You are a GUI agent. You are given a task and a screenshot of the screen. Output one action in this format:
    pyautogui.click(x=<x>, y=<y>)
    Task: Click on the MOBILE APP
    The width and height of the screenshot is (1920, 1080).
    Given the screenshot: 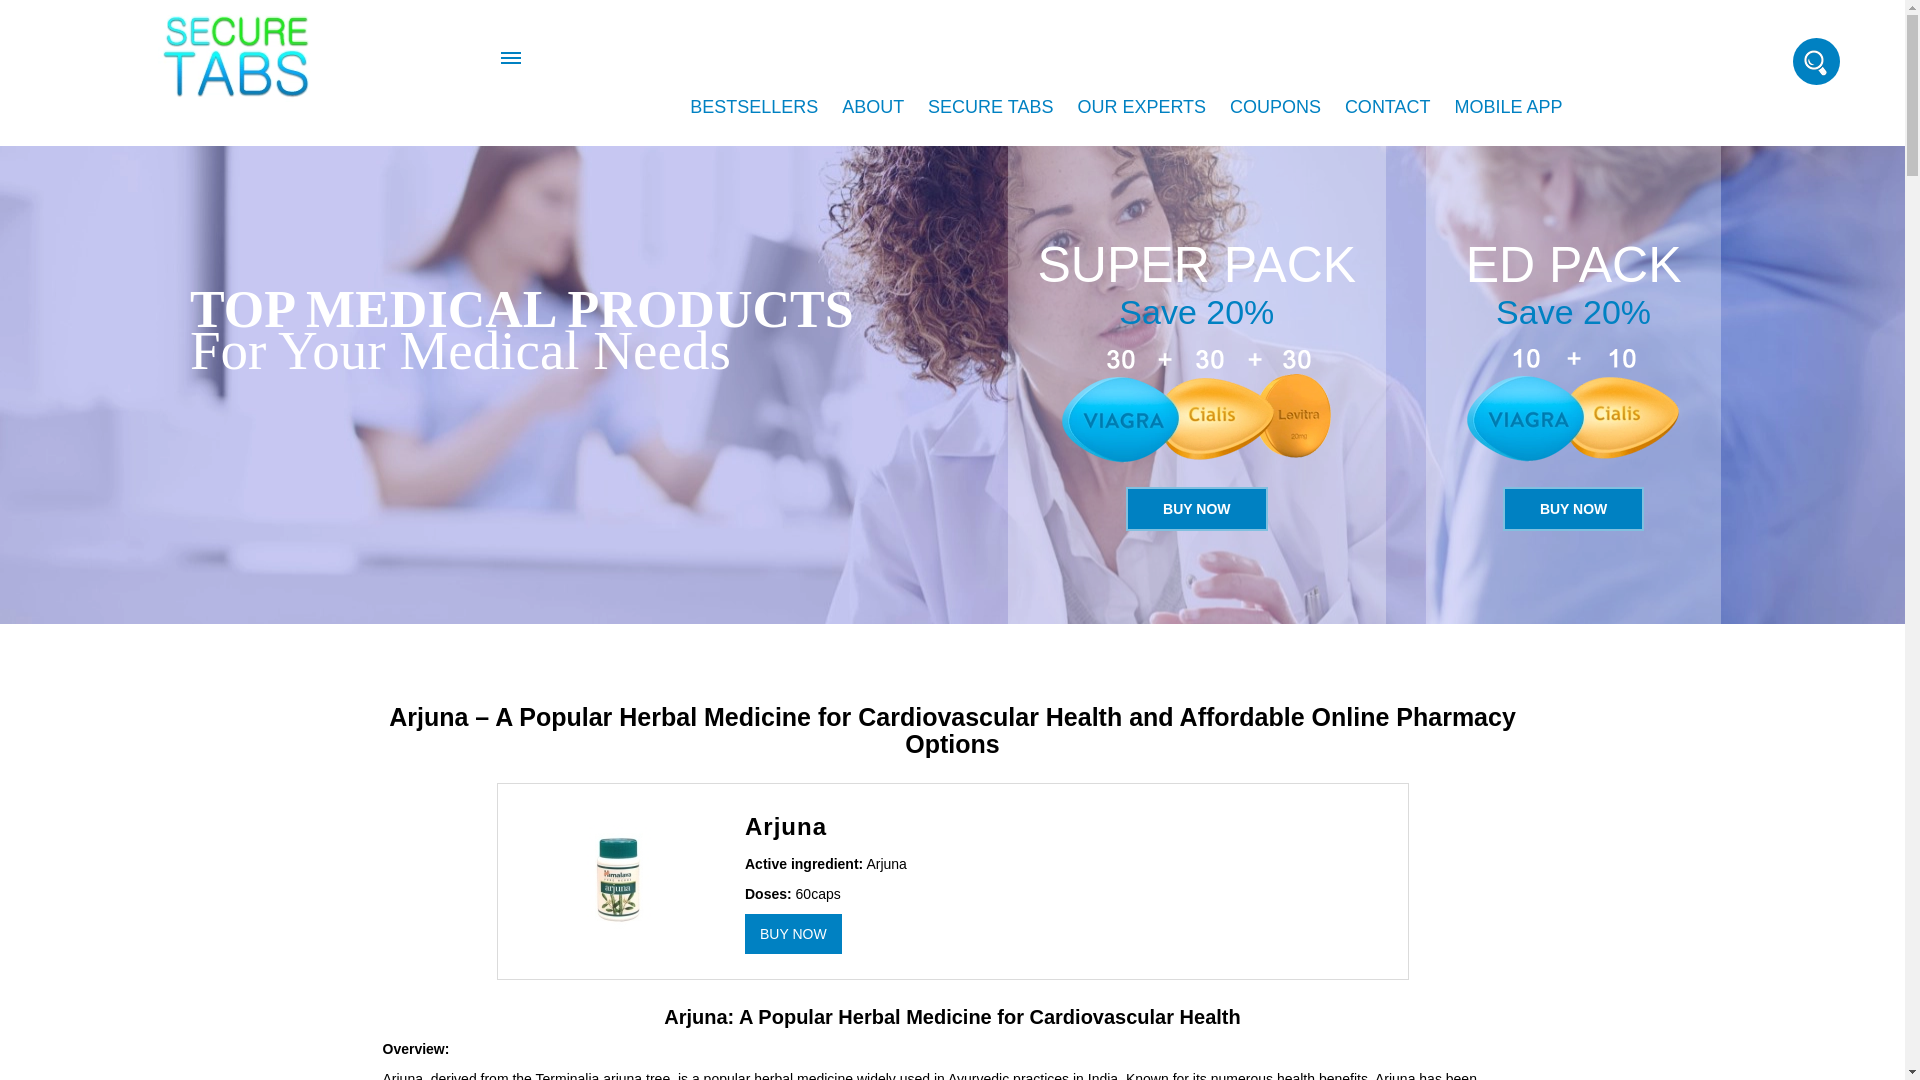 What is the action you would take?
    pyautogui.click(x=1508, y=106)
    